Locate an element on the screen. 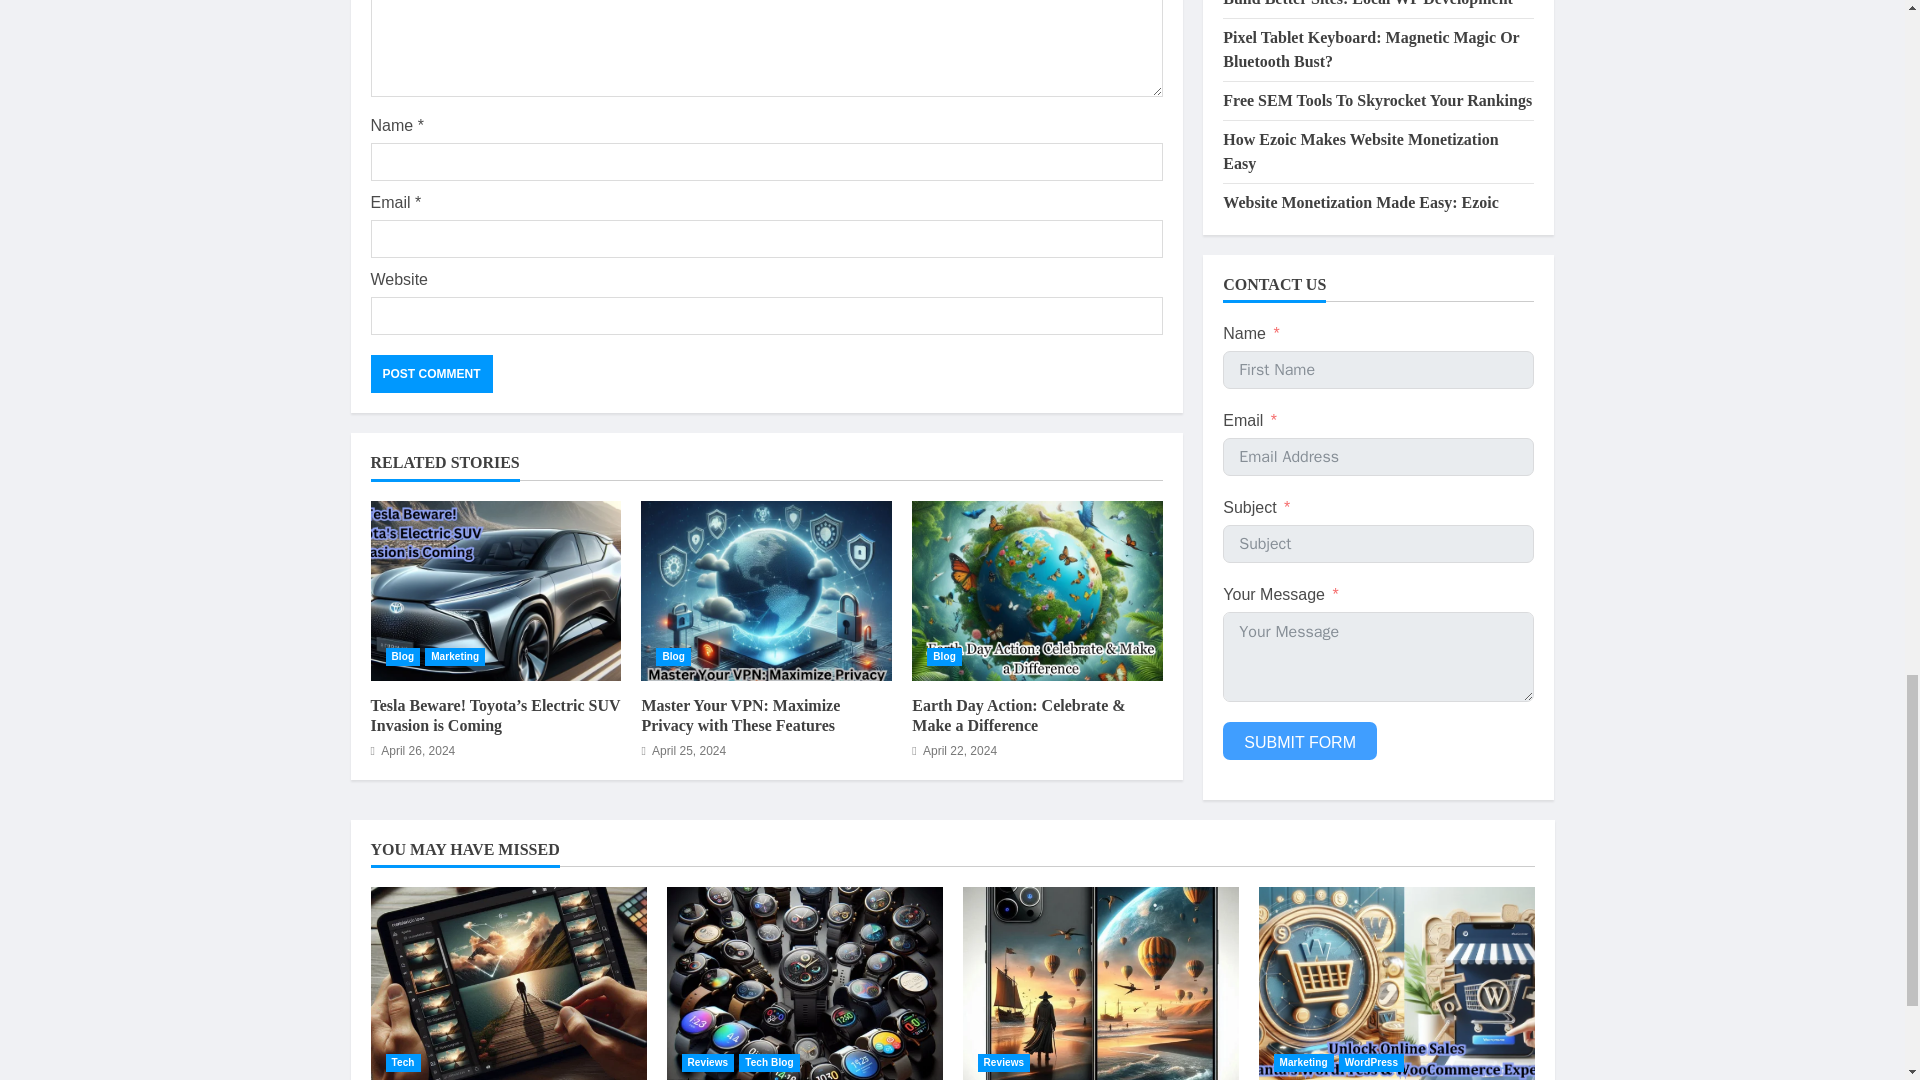 This screenshot has height=1080, width=1920. Post Comment is located at coordinates (430, 374).